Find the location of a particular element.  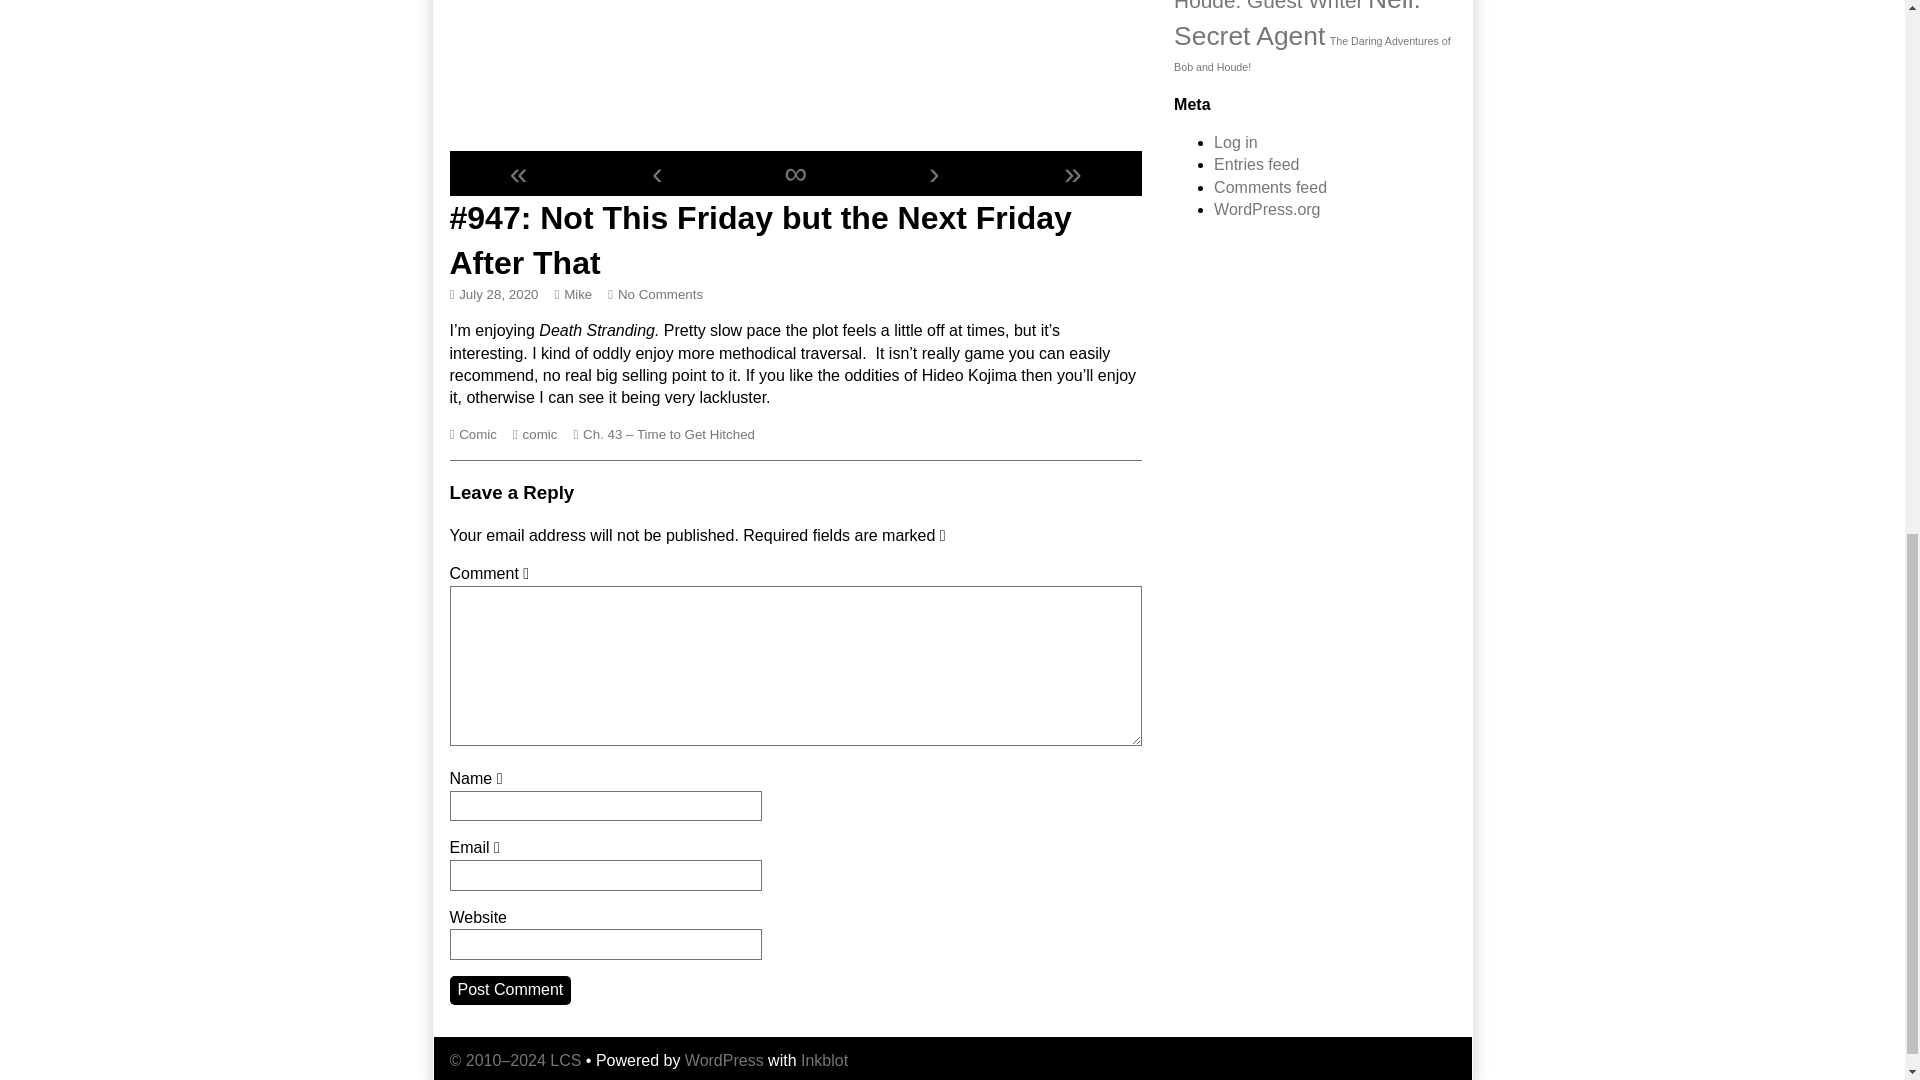

Comments feed is located at coordinates (1270, 187).